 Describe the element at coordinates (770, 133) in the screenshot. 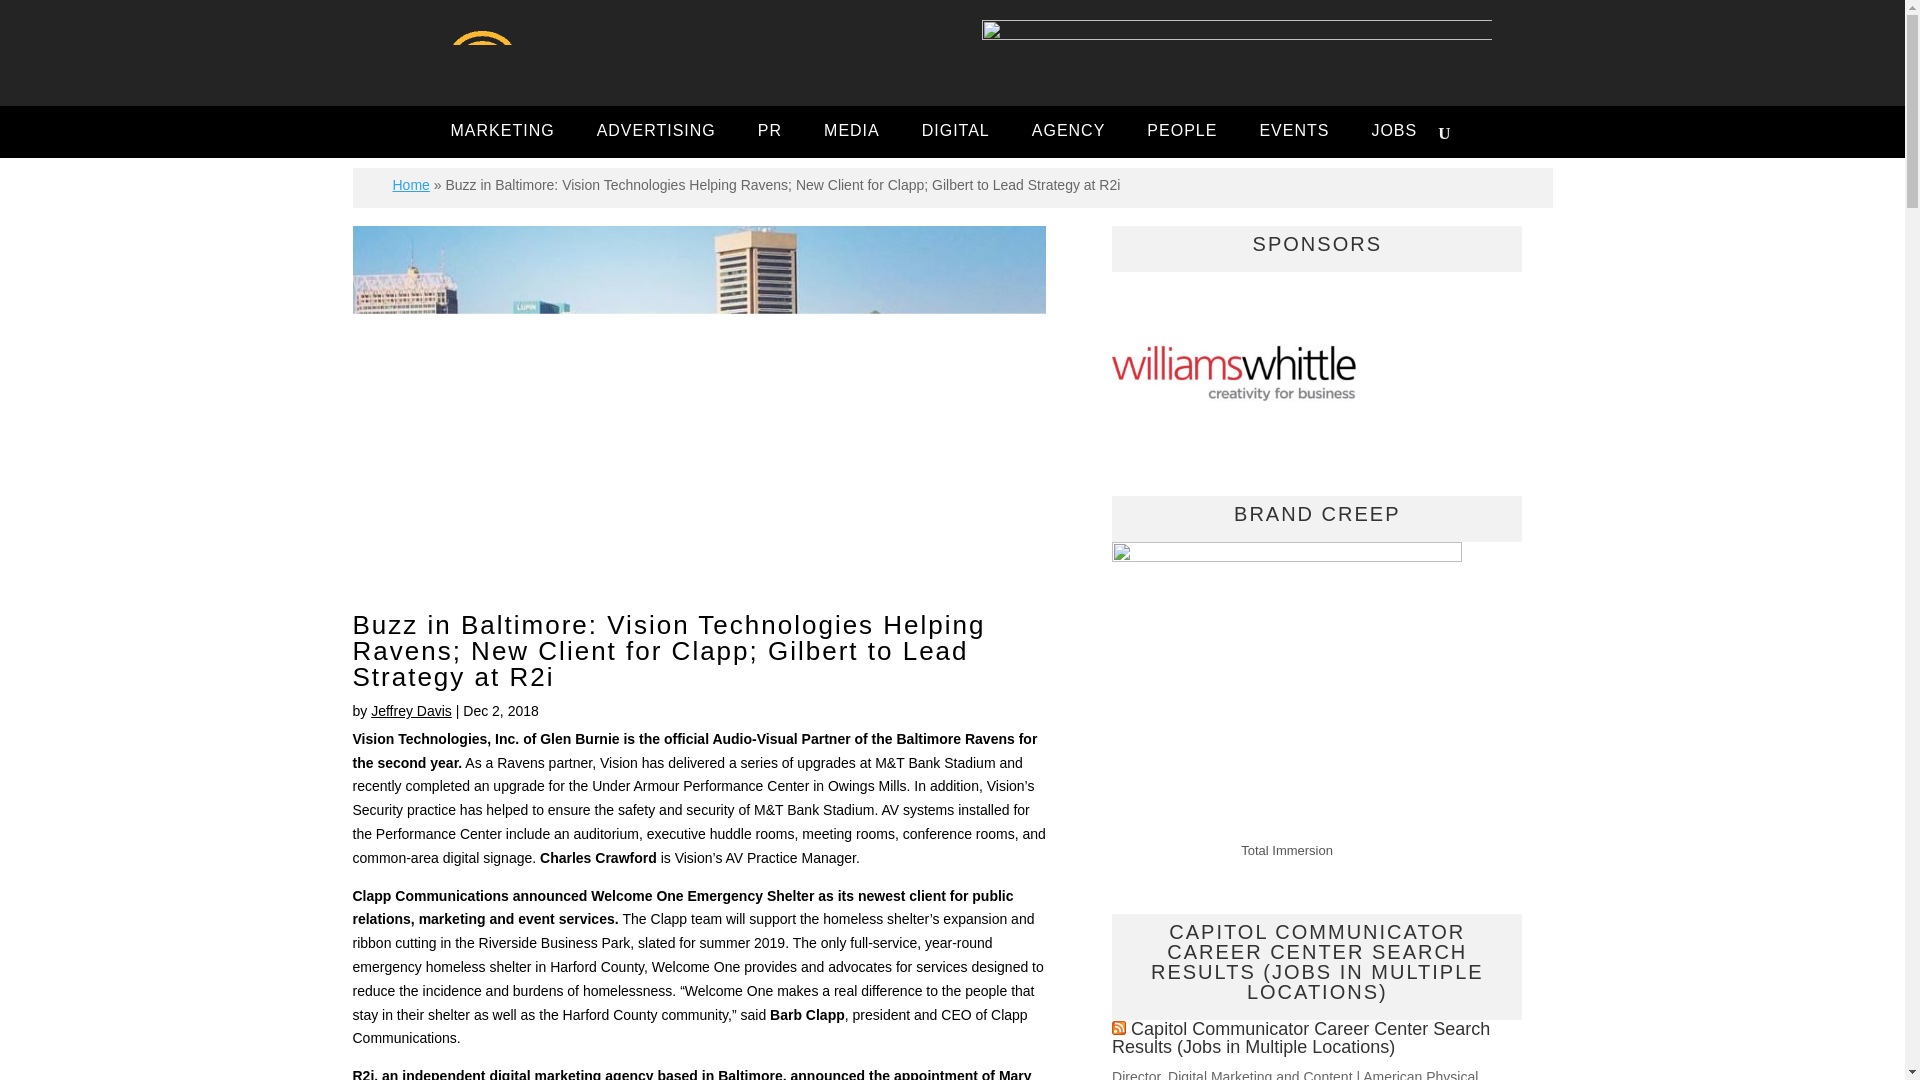

I see `PR` at that location.